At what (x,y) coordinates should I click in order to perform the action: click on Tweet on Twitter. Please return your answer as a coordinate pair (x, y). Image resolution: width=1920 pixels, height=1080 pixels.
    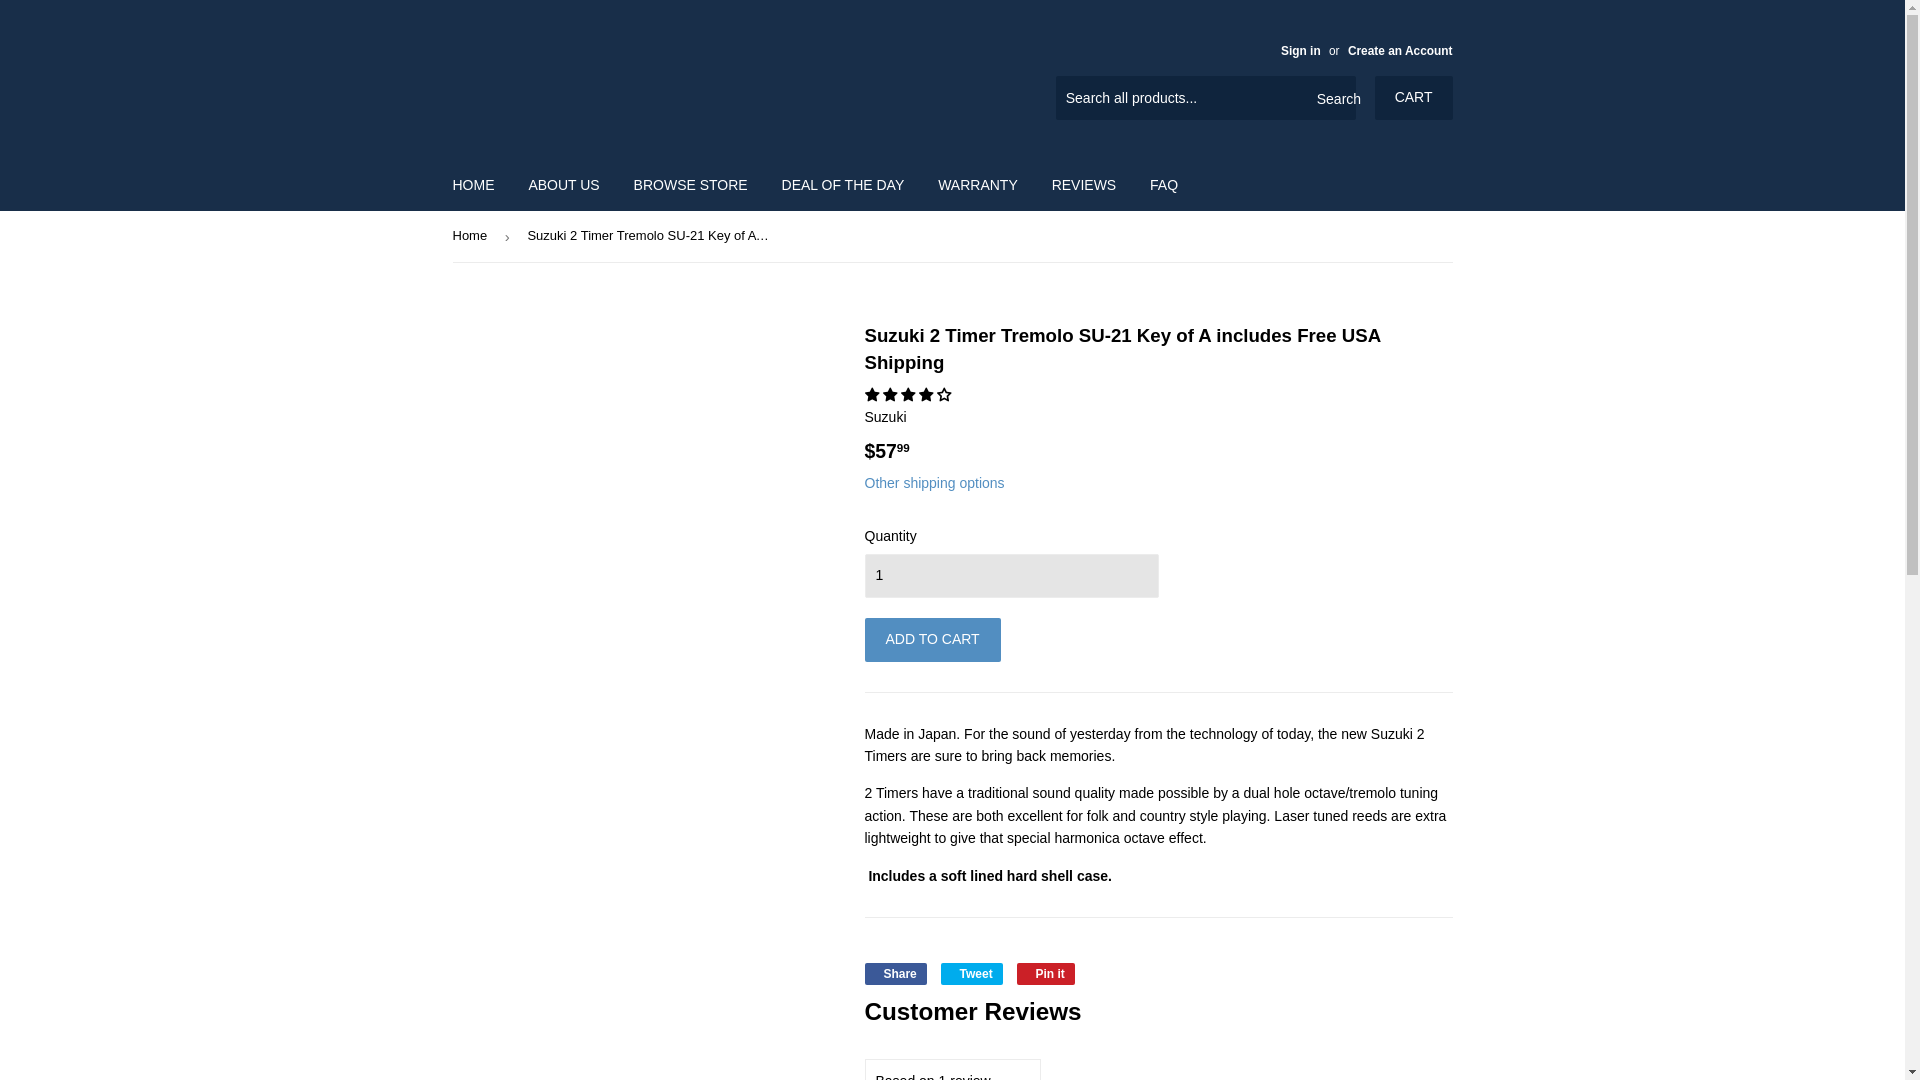
    Looking at the image, I should click on (971, 974).